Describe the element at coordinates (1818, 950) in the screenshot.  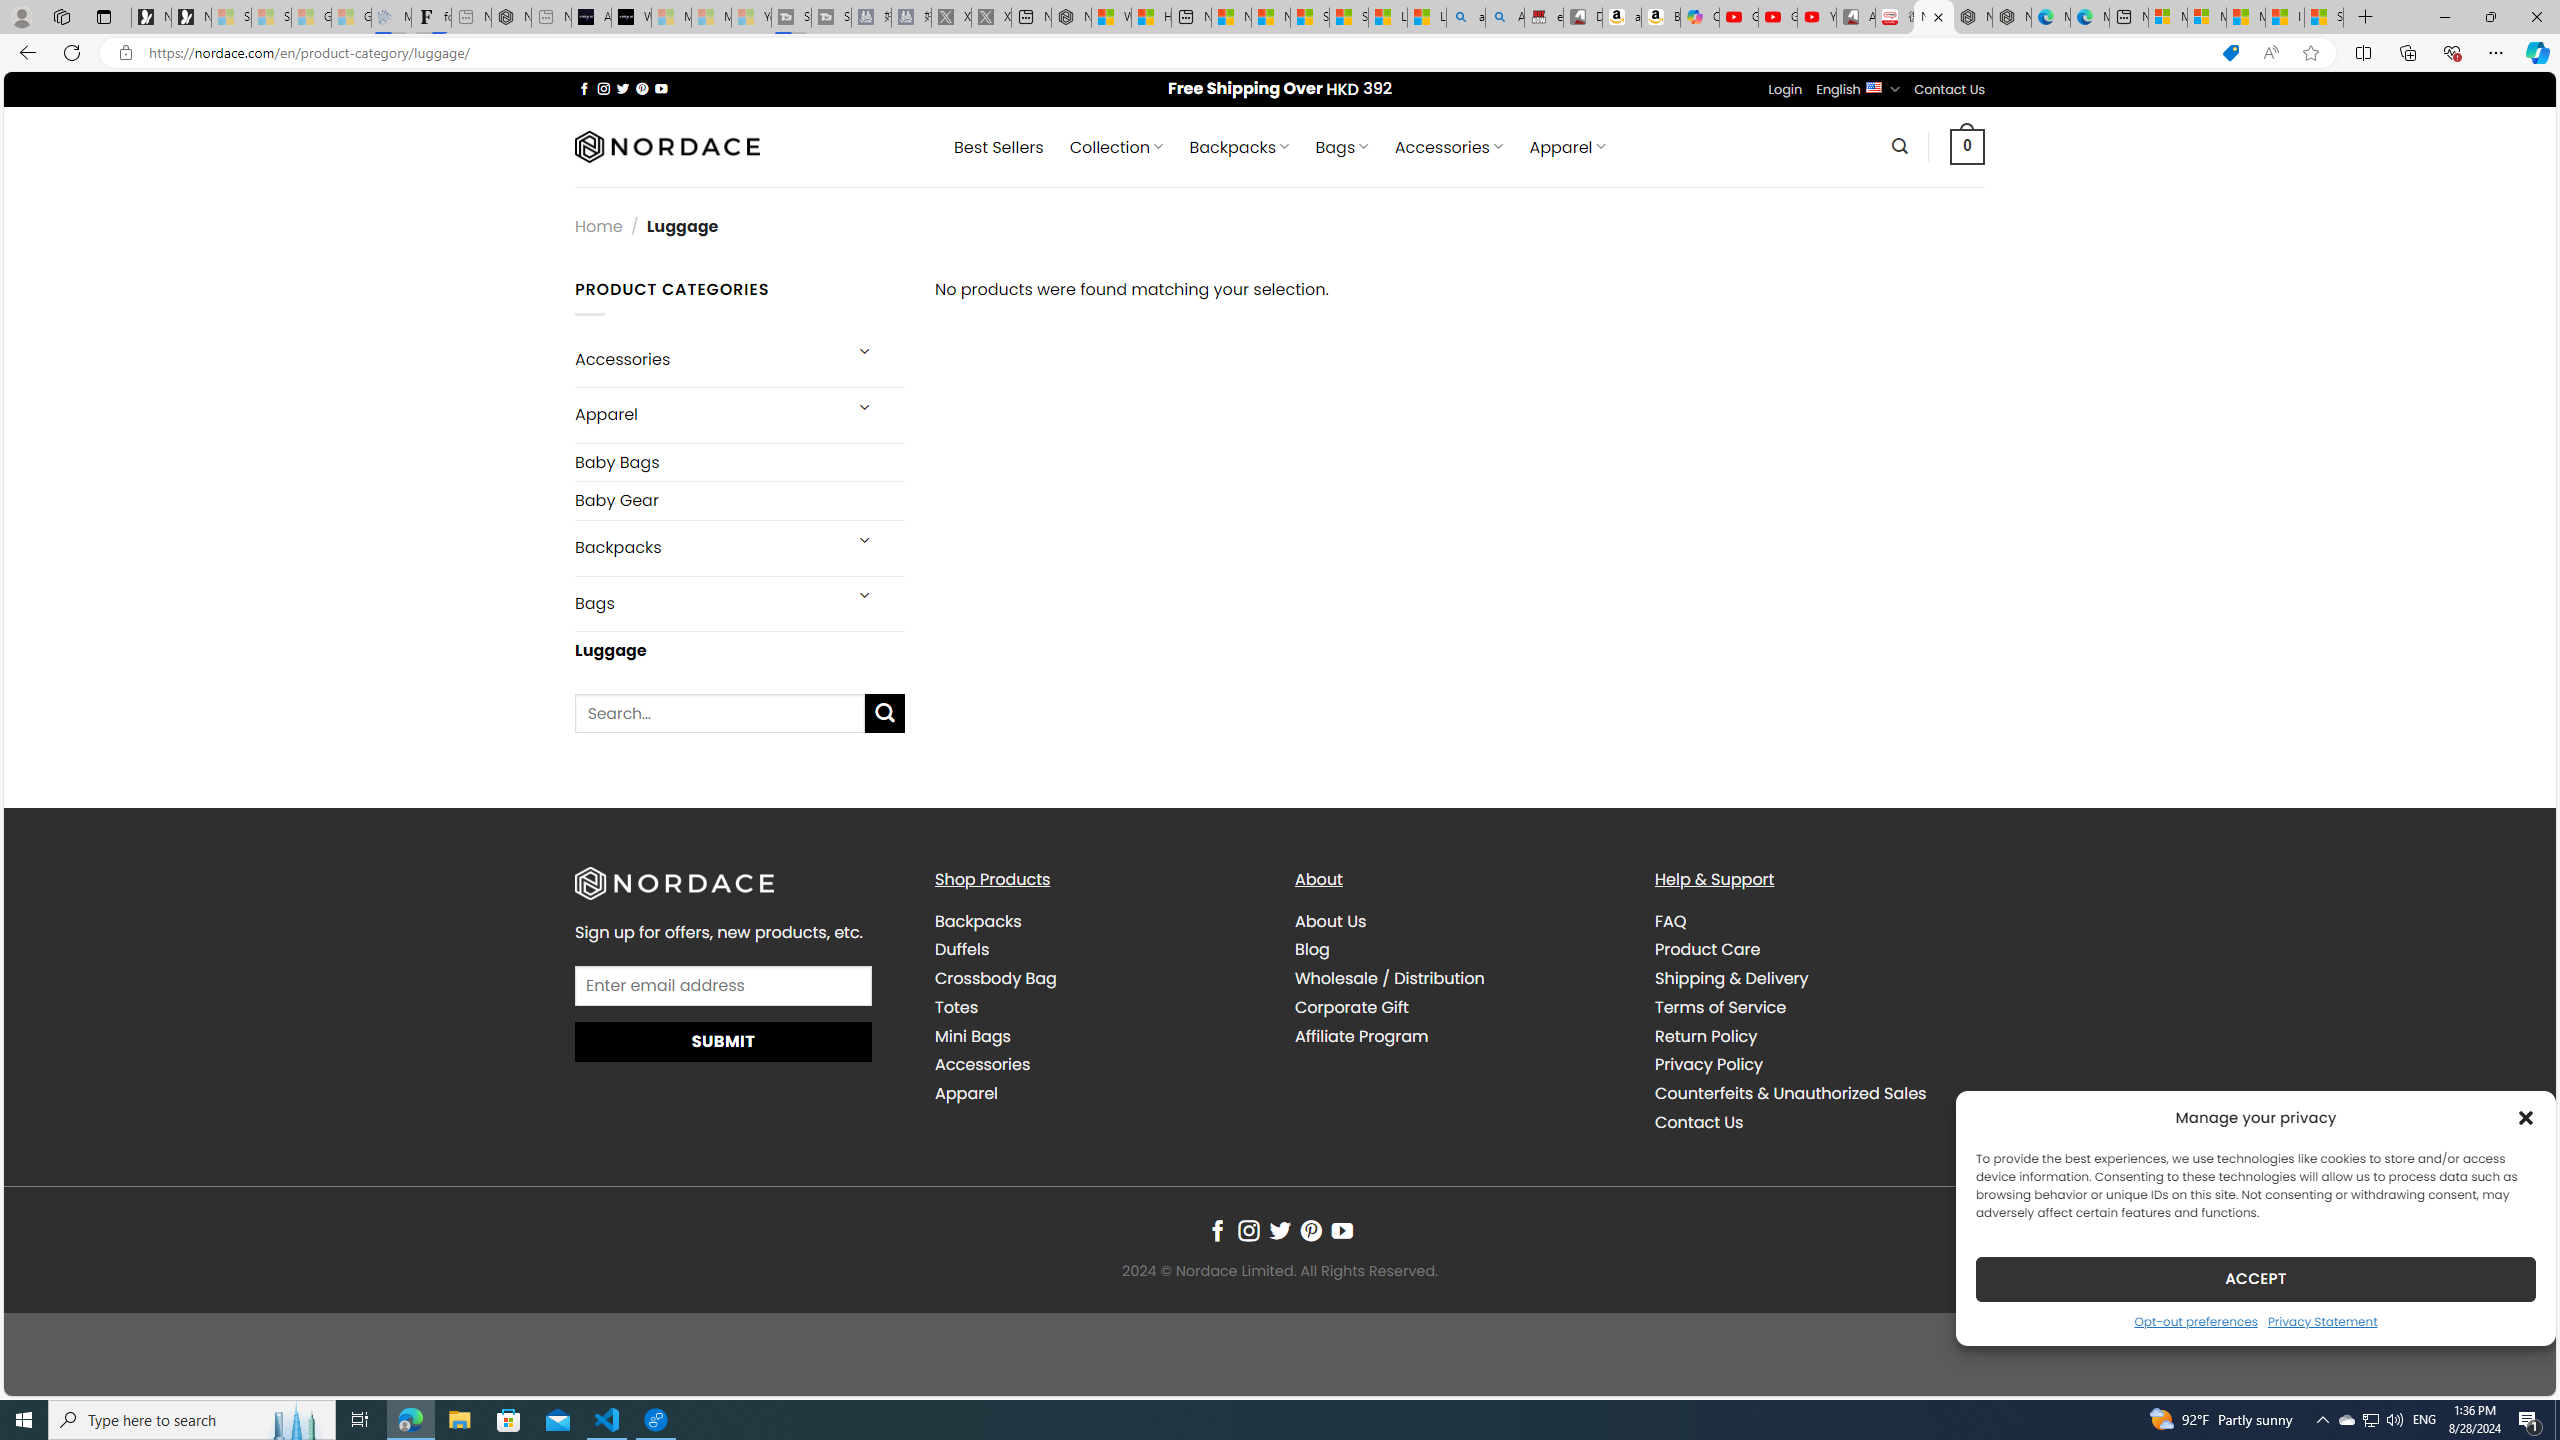
I see `Product Care` at that location.